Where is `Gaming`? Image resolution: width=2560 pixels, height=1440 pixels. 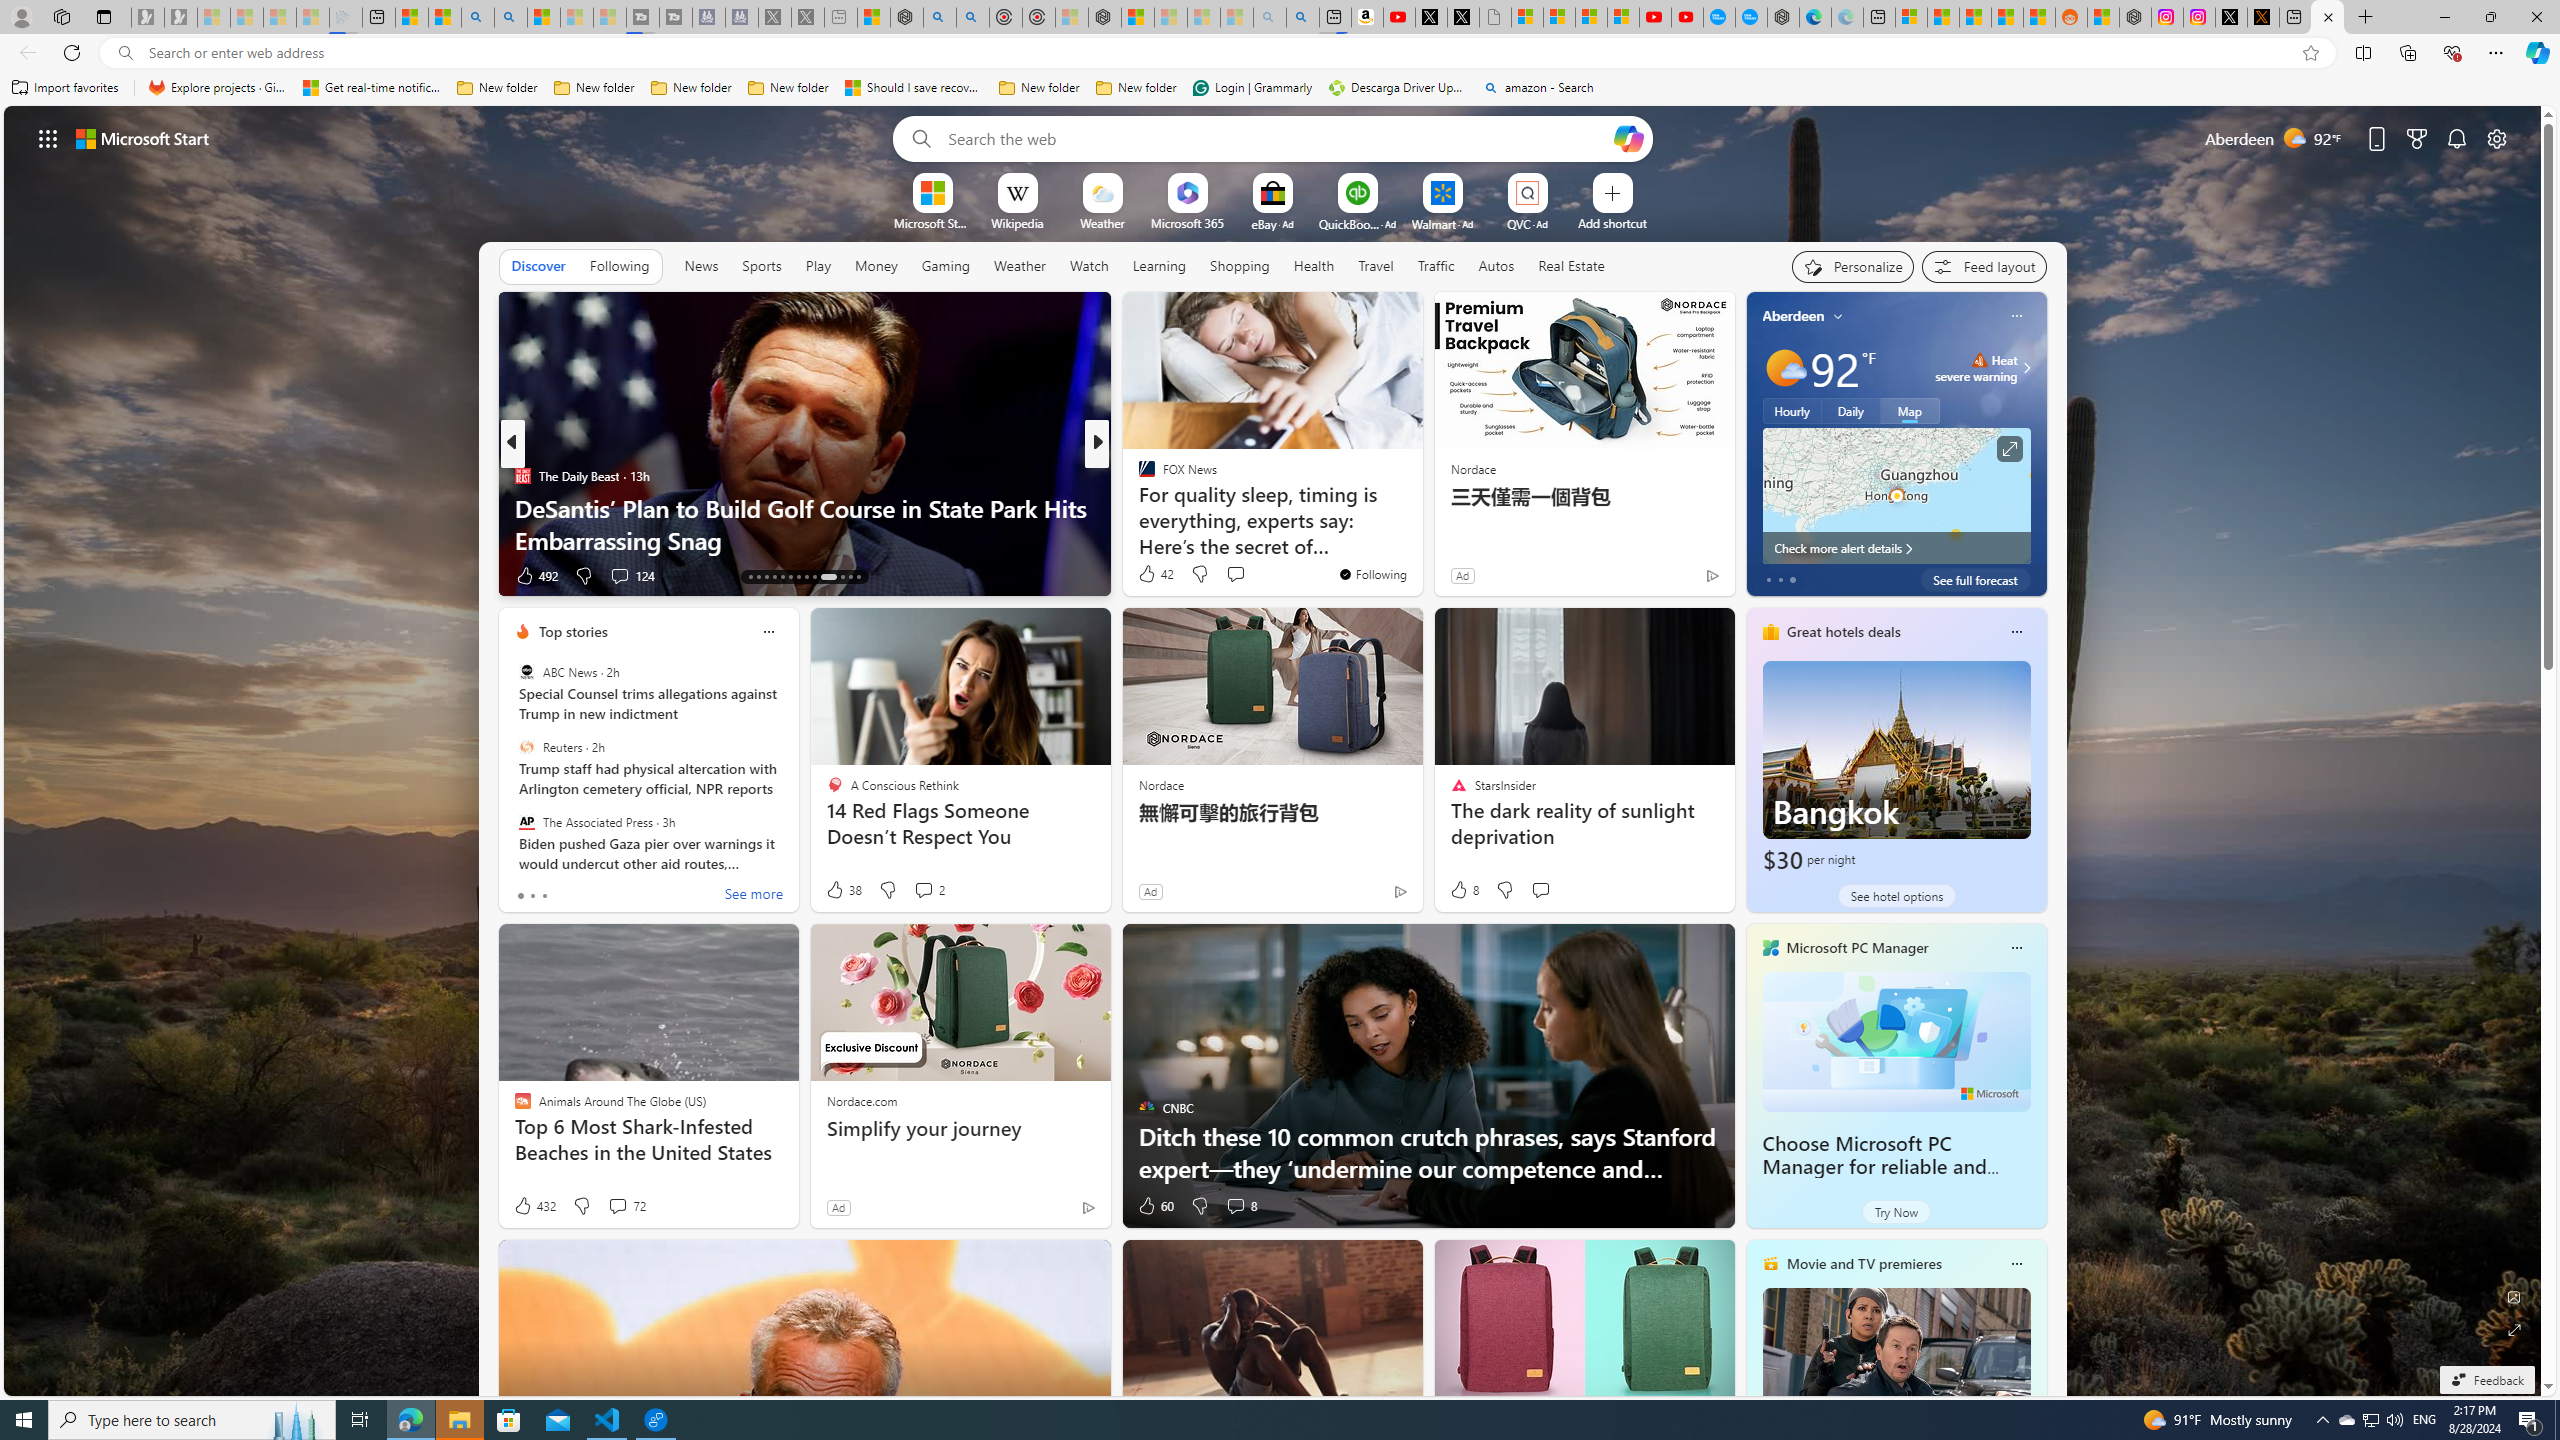
Gaming is located at coordinates (946, 265).